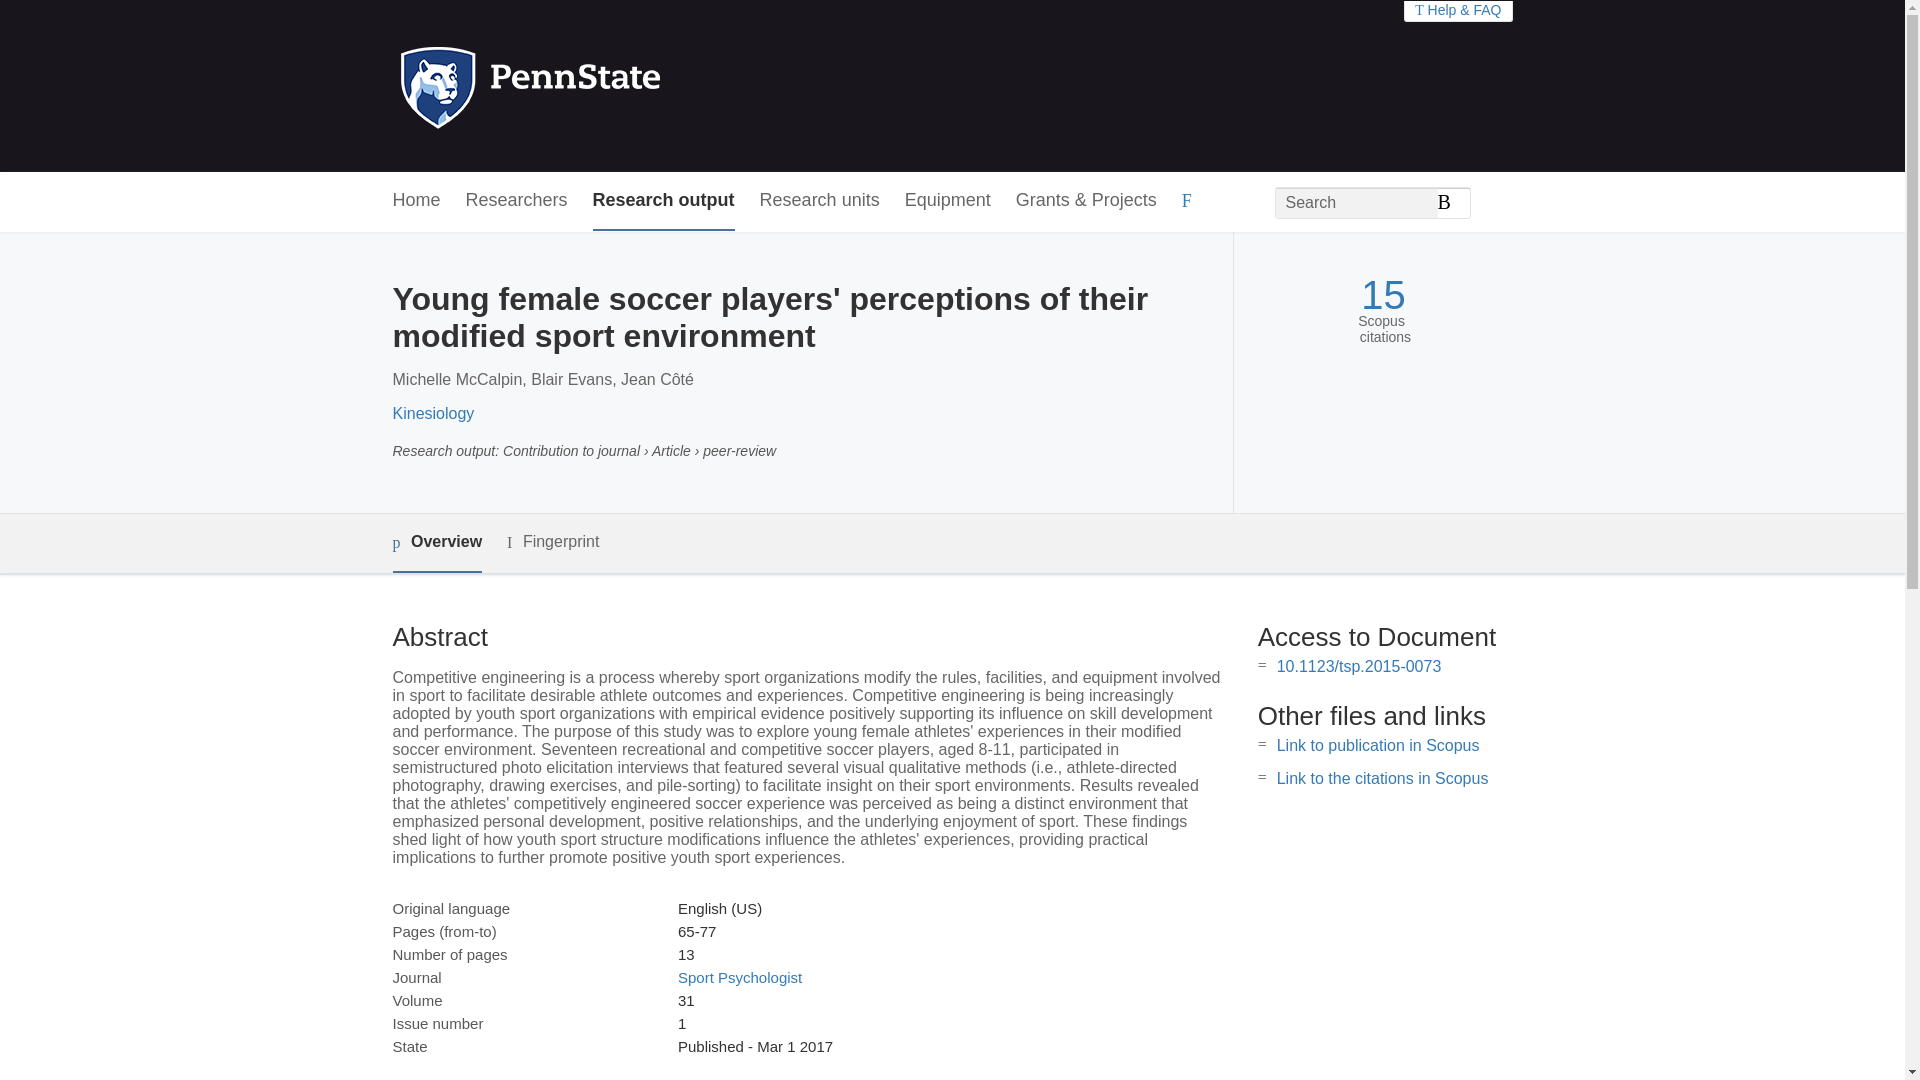 The width and height of the screenshot is (1920, 1080). I want to click on Sport Psychologist, so click(740, 977).